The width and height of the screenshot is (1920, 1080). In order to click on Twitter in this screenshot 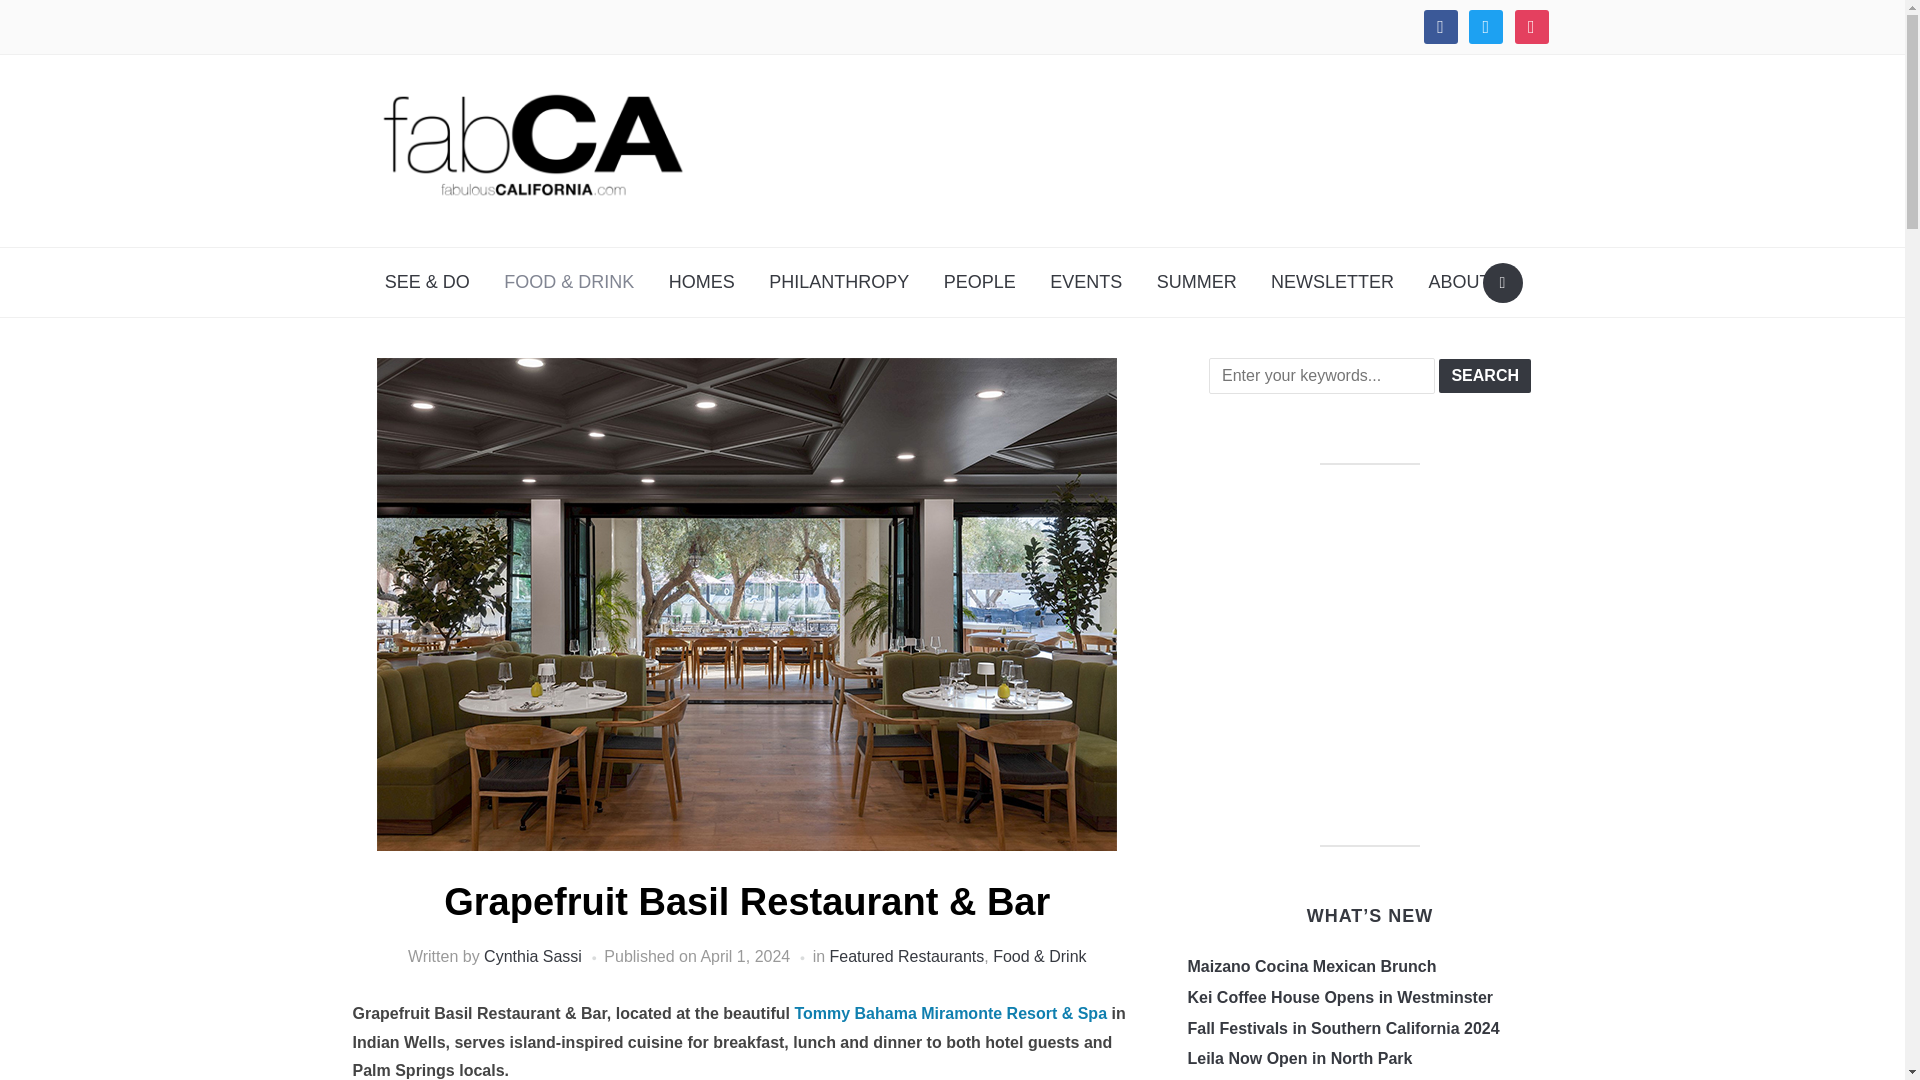, I will do `click(1486, 26)`.